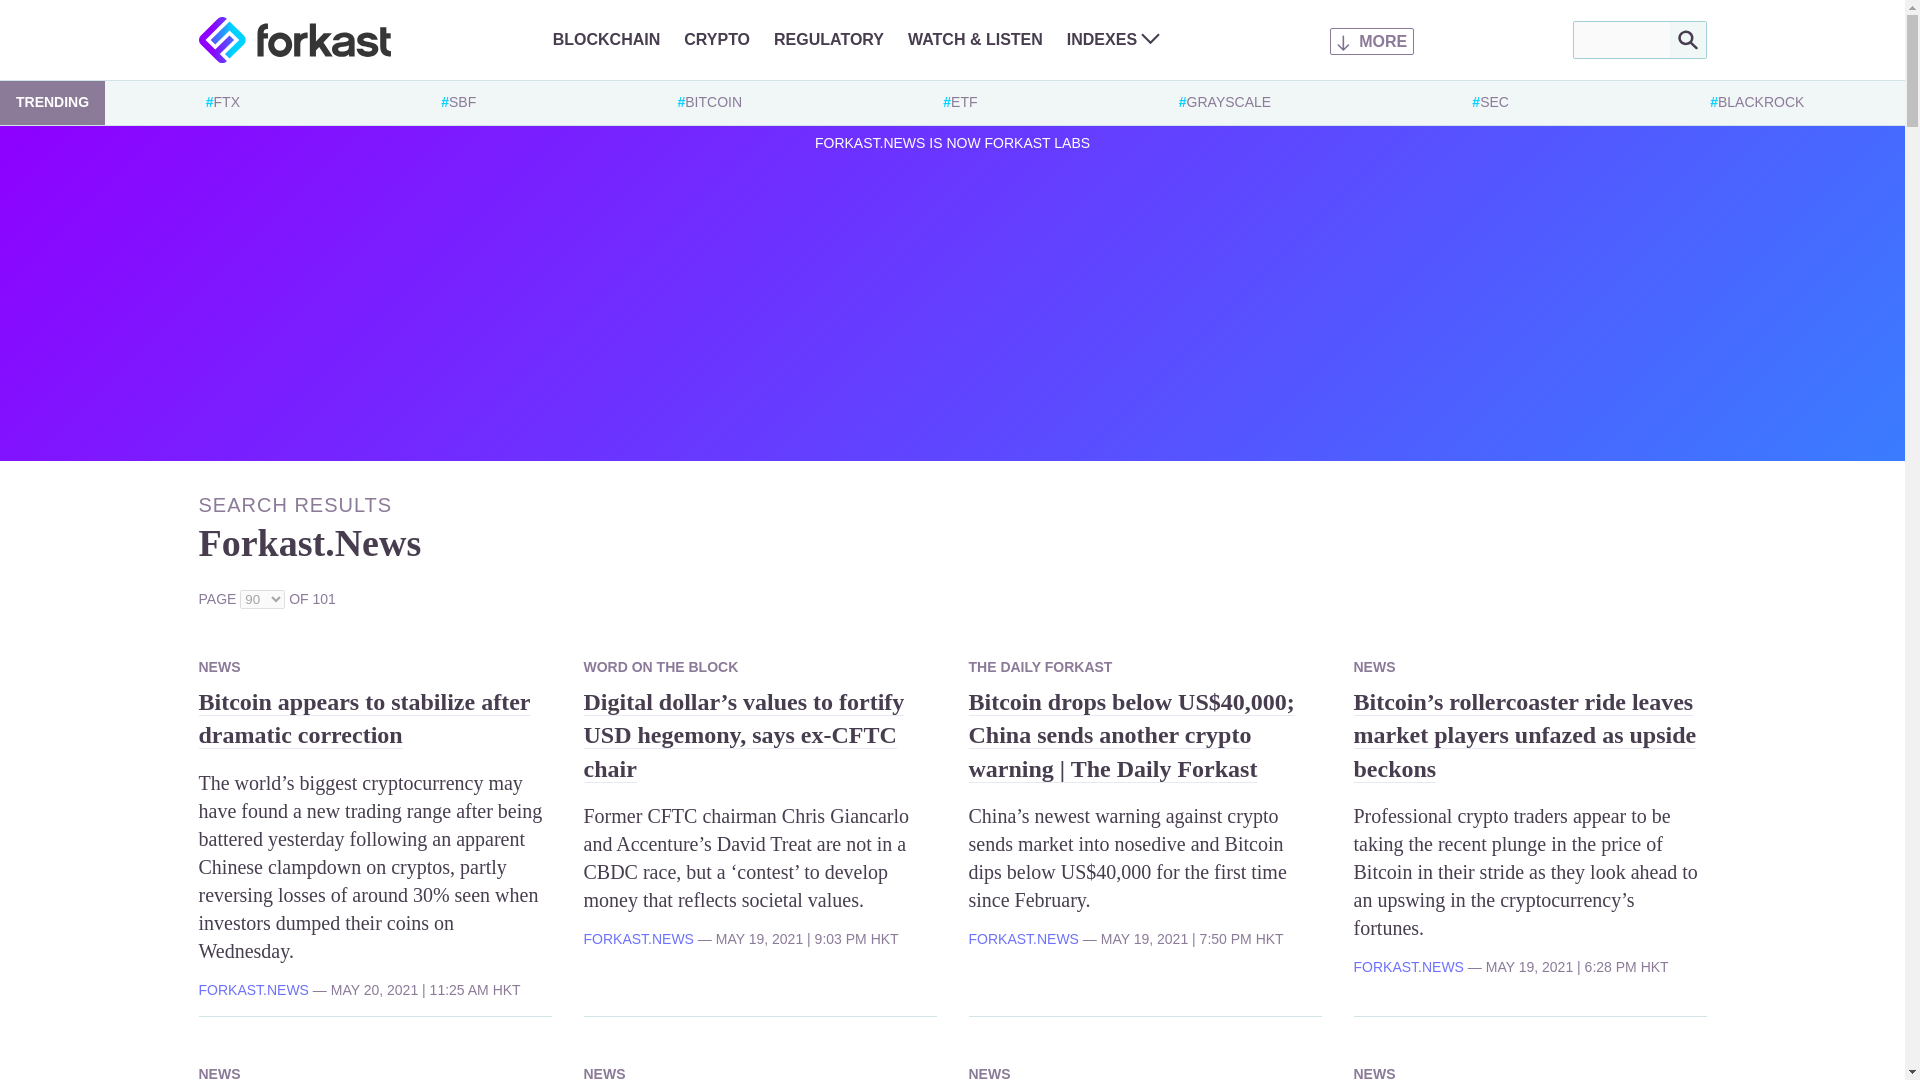  I want to click on Posts by Forkast.News, so click(1408, 967).